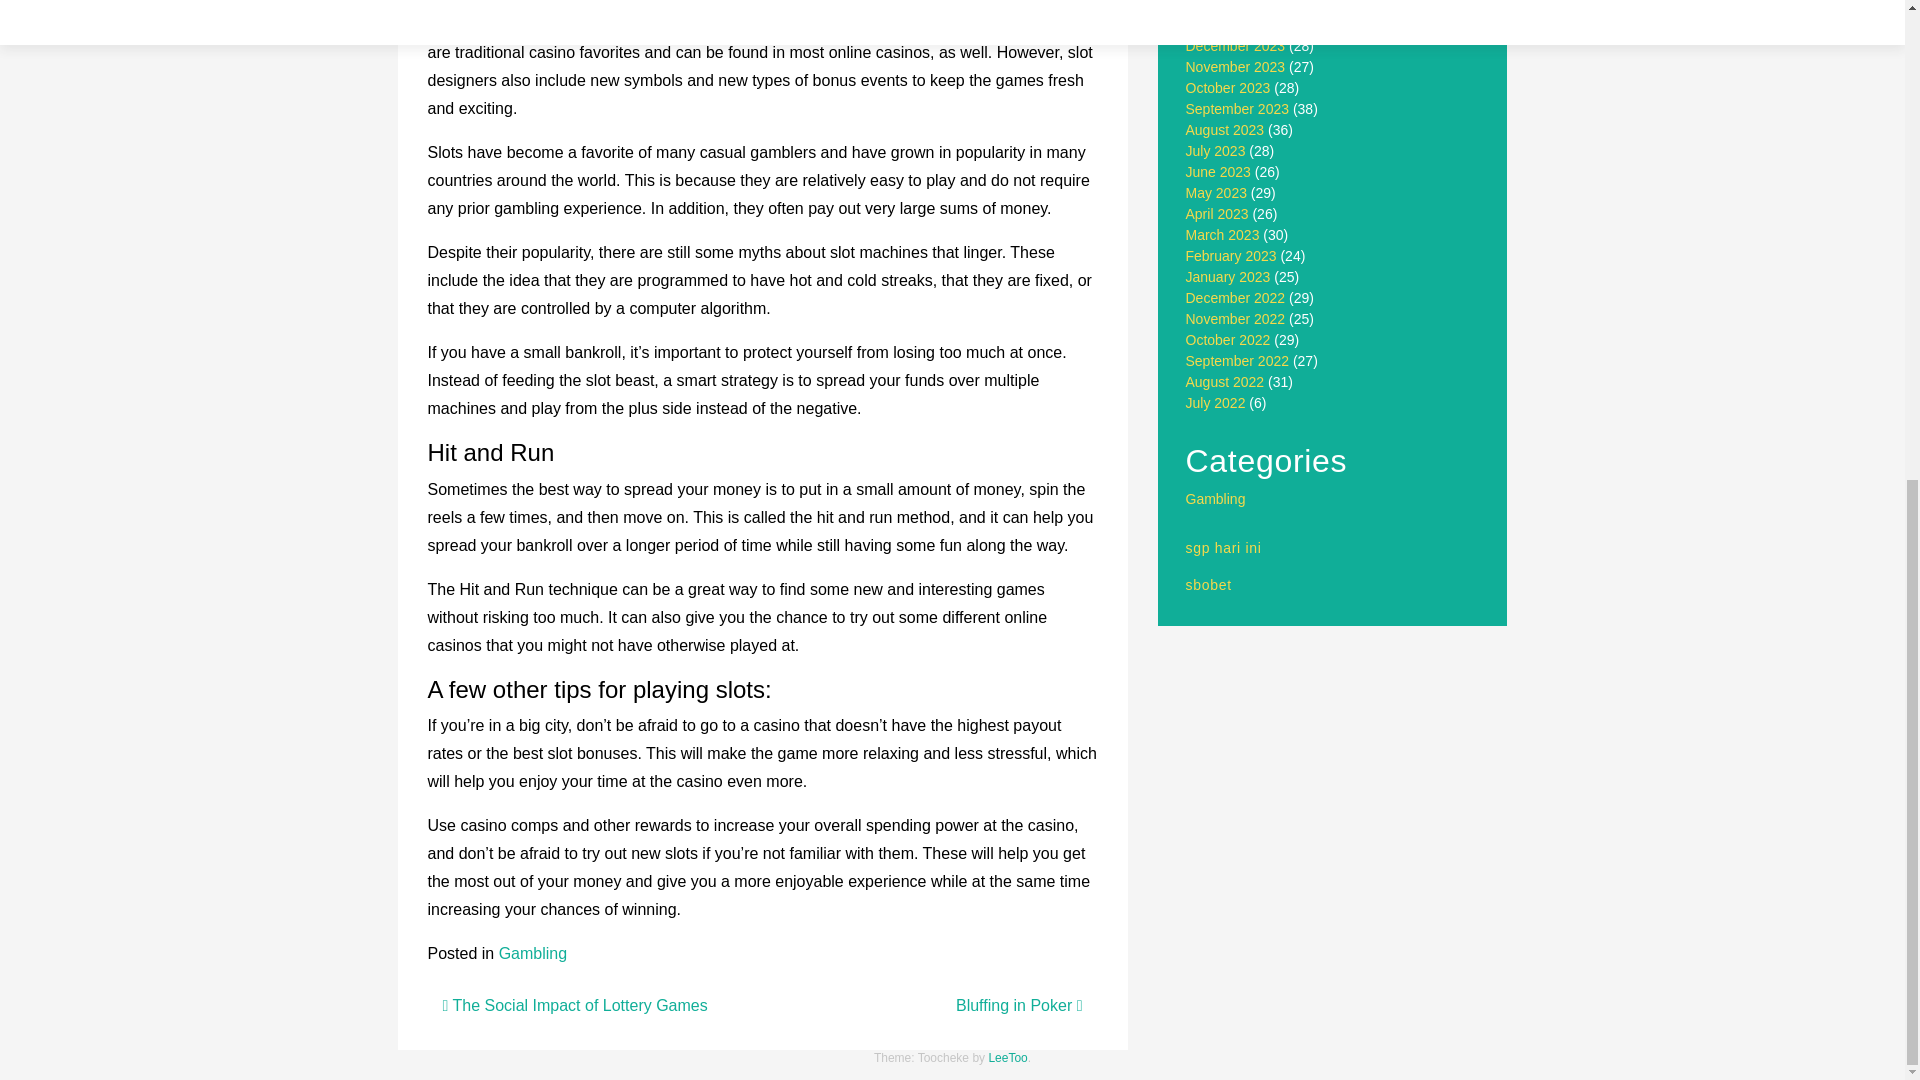 This screenshot has height=1080, width=1920. I want to click on  The Social Impact of Lottery Games, so click(574, 1005).